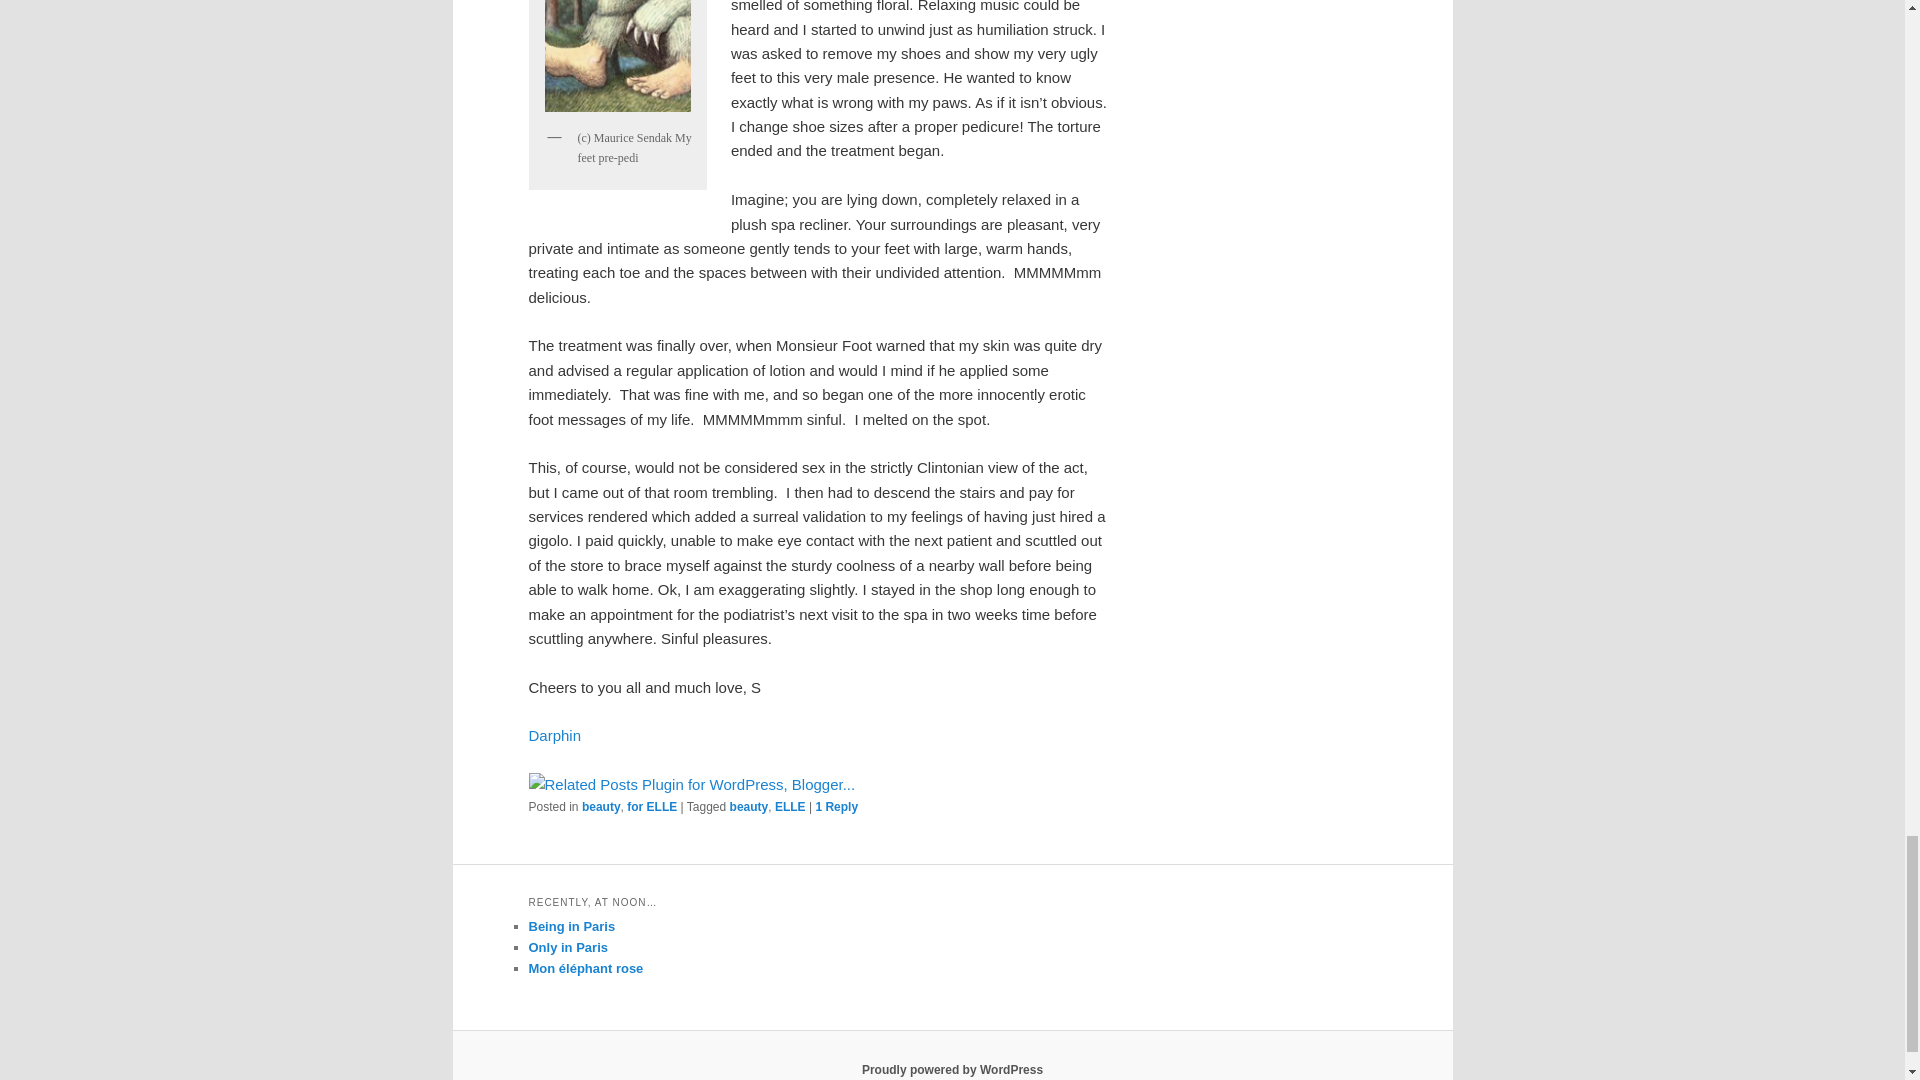 The height and width of the screenshot is (1080, 1920). Describe the element at coordinates (652, 807) in the screenshot. I see `for ELLE` at that location.